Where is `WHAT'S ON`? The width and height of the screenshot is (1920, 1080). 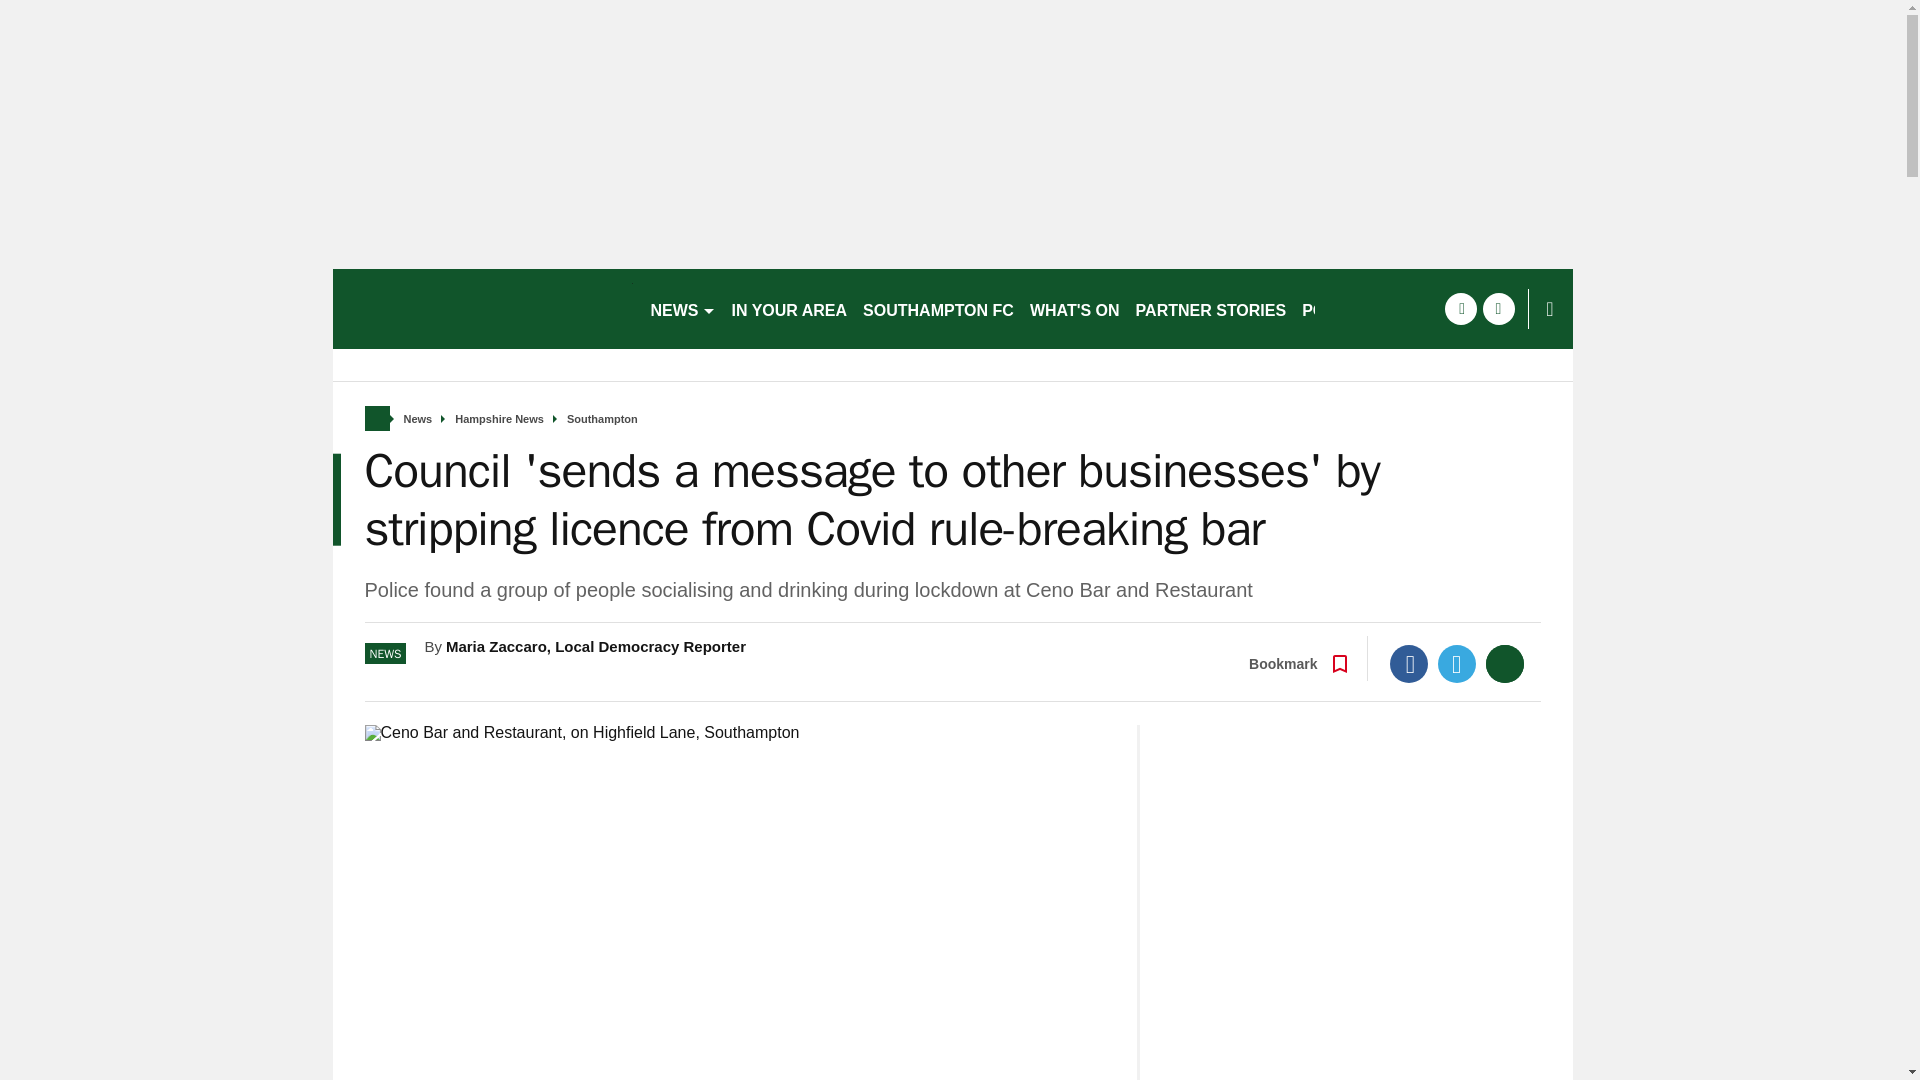
WHAT'S ON is located at coordinates (1074, 308).